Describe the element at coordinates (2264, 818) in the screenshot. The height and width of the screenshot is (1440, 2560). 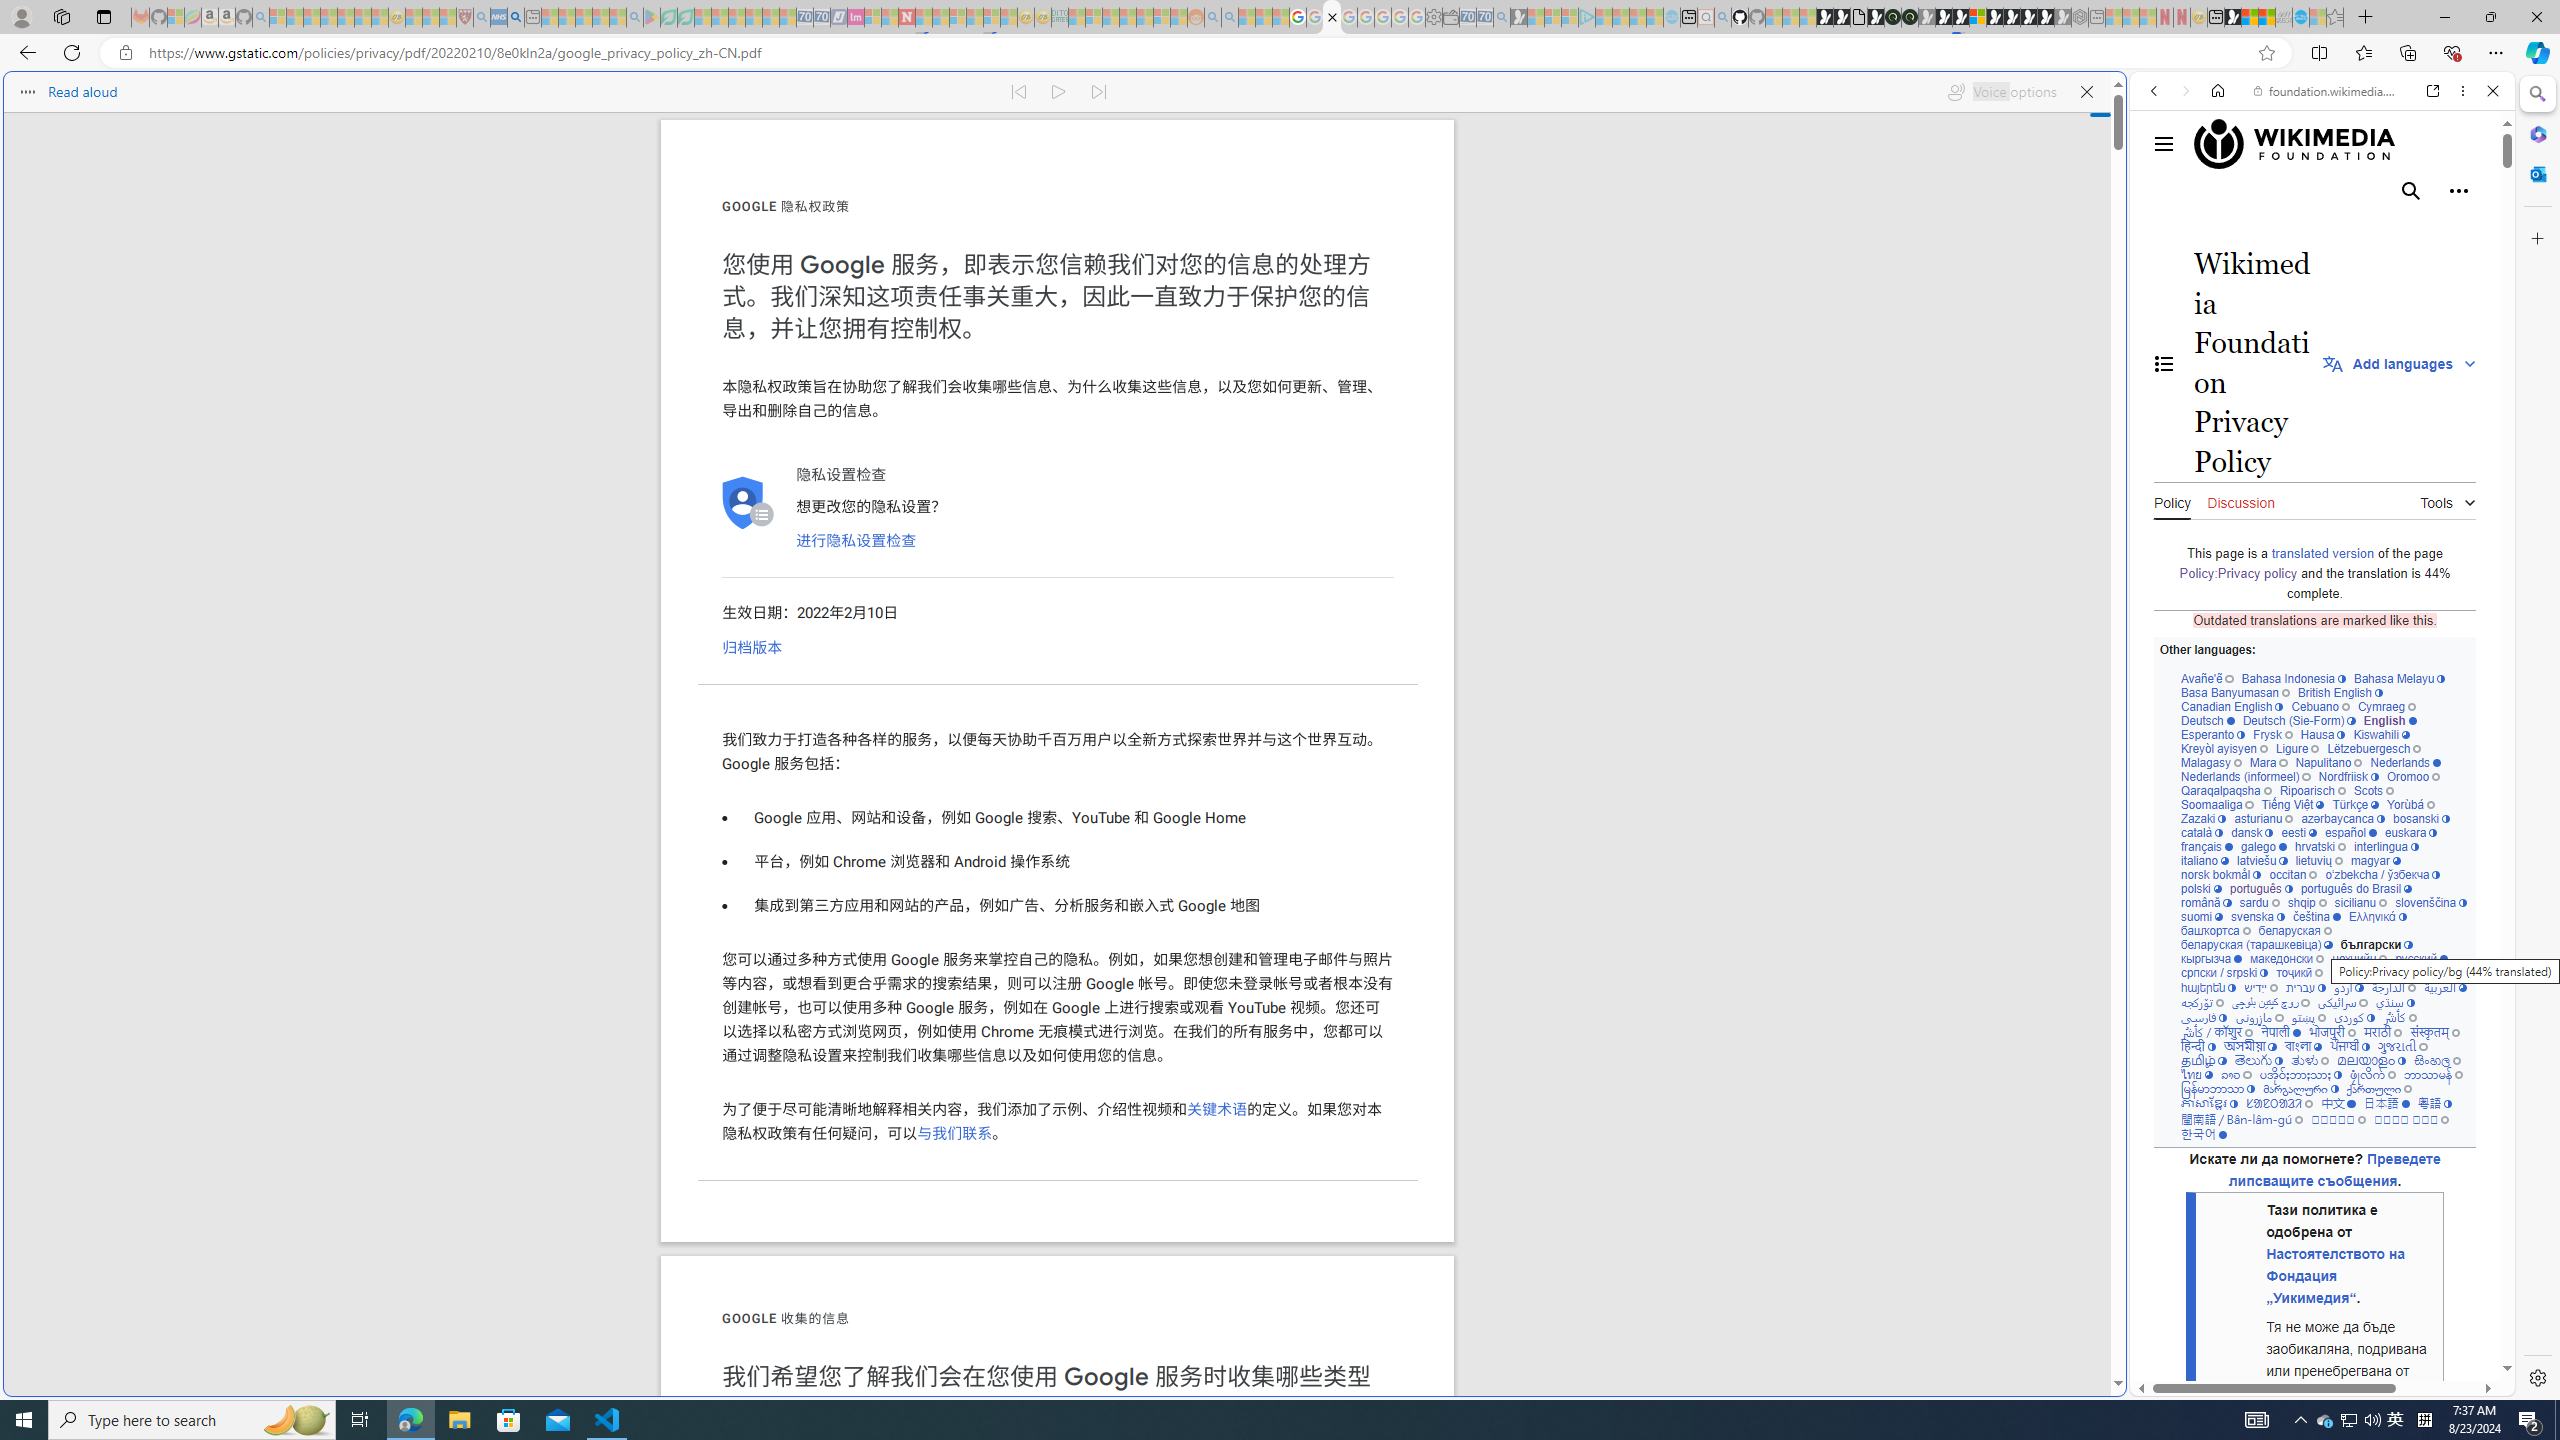
I see `asturianu` at that location.